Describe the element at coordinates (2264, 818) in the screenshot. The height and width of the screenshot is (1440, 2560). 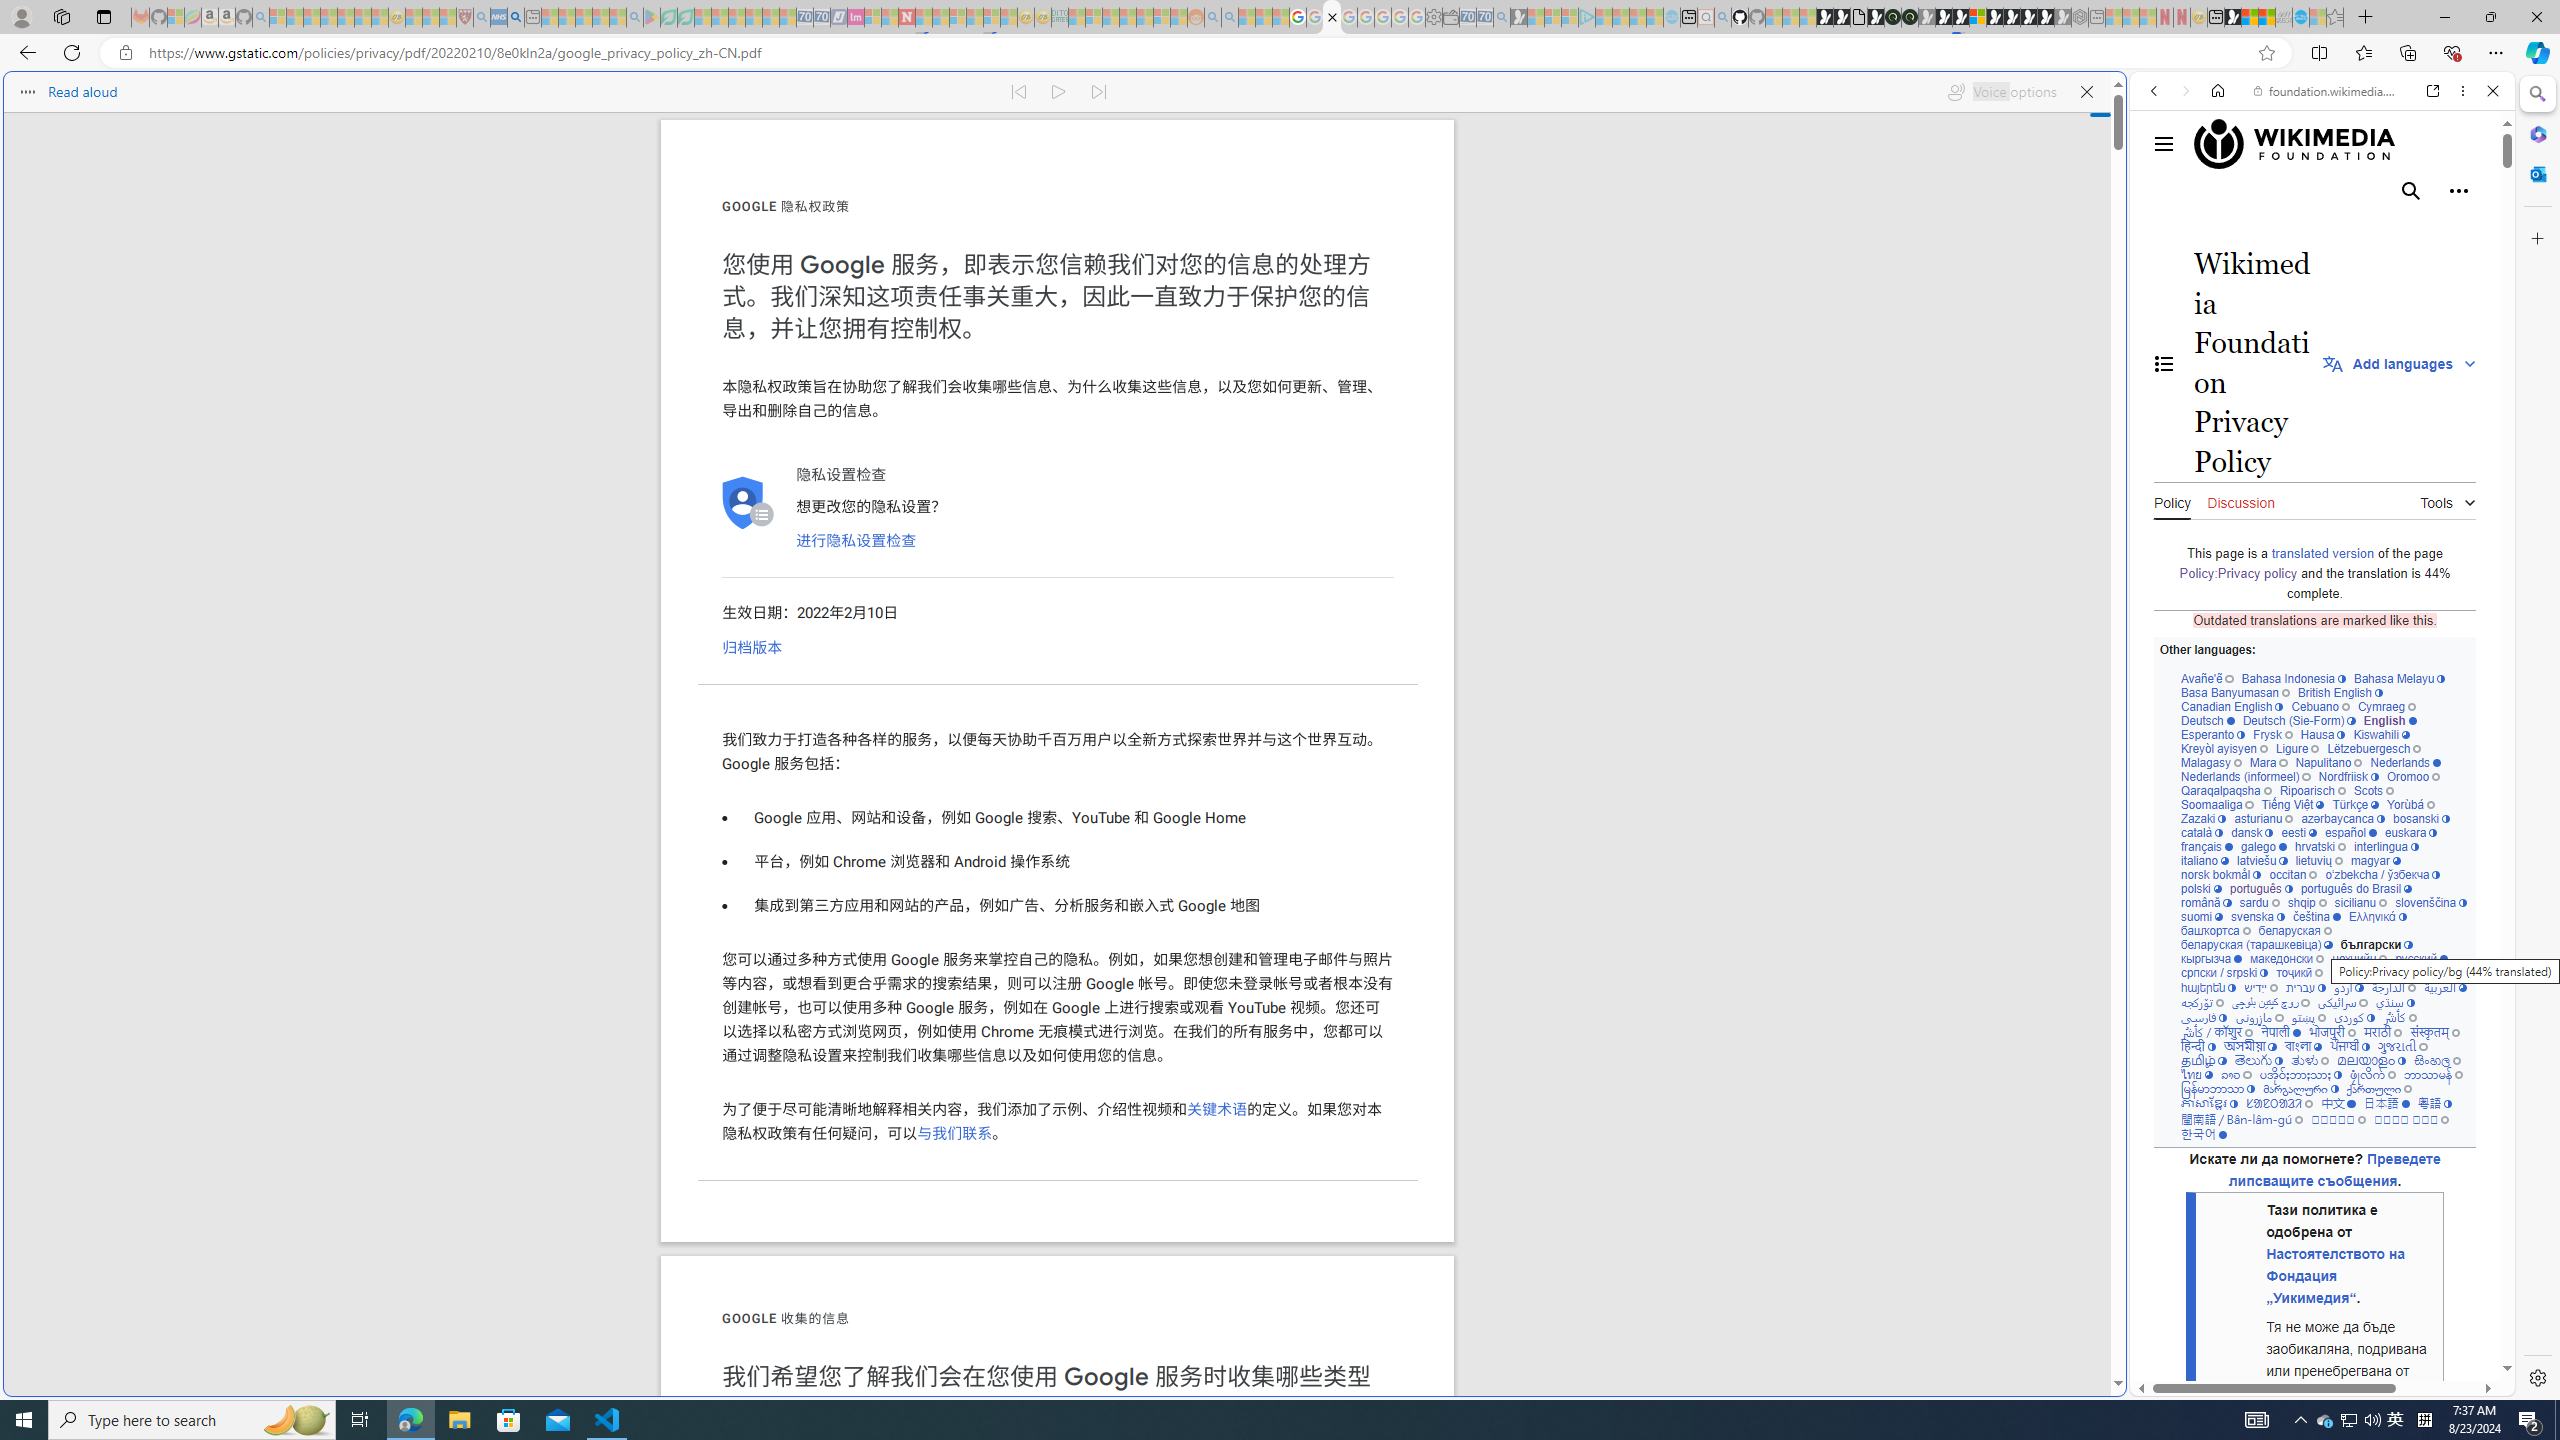
I see `asturianu` at that location.